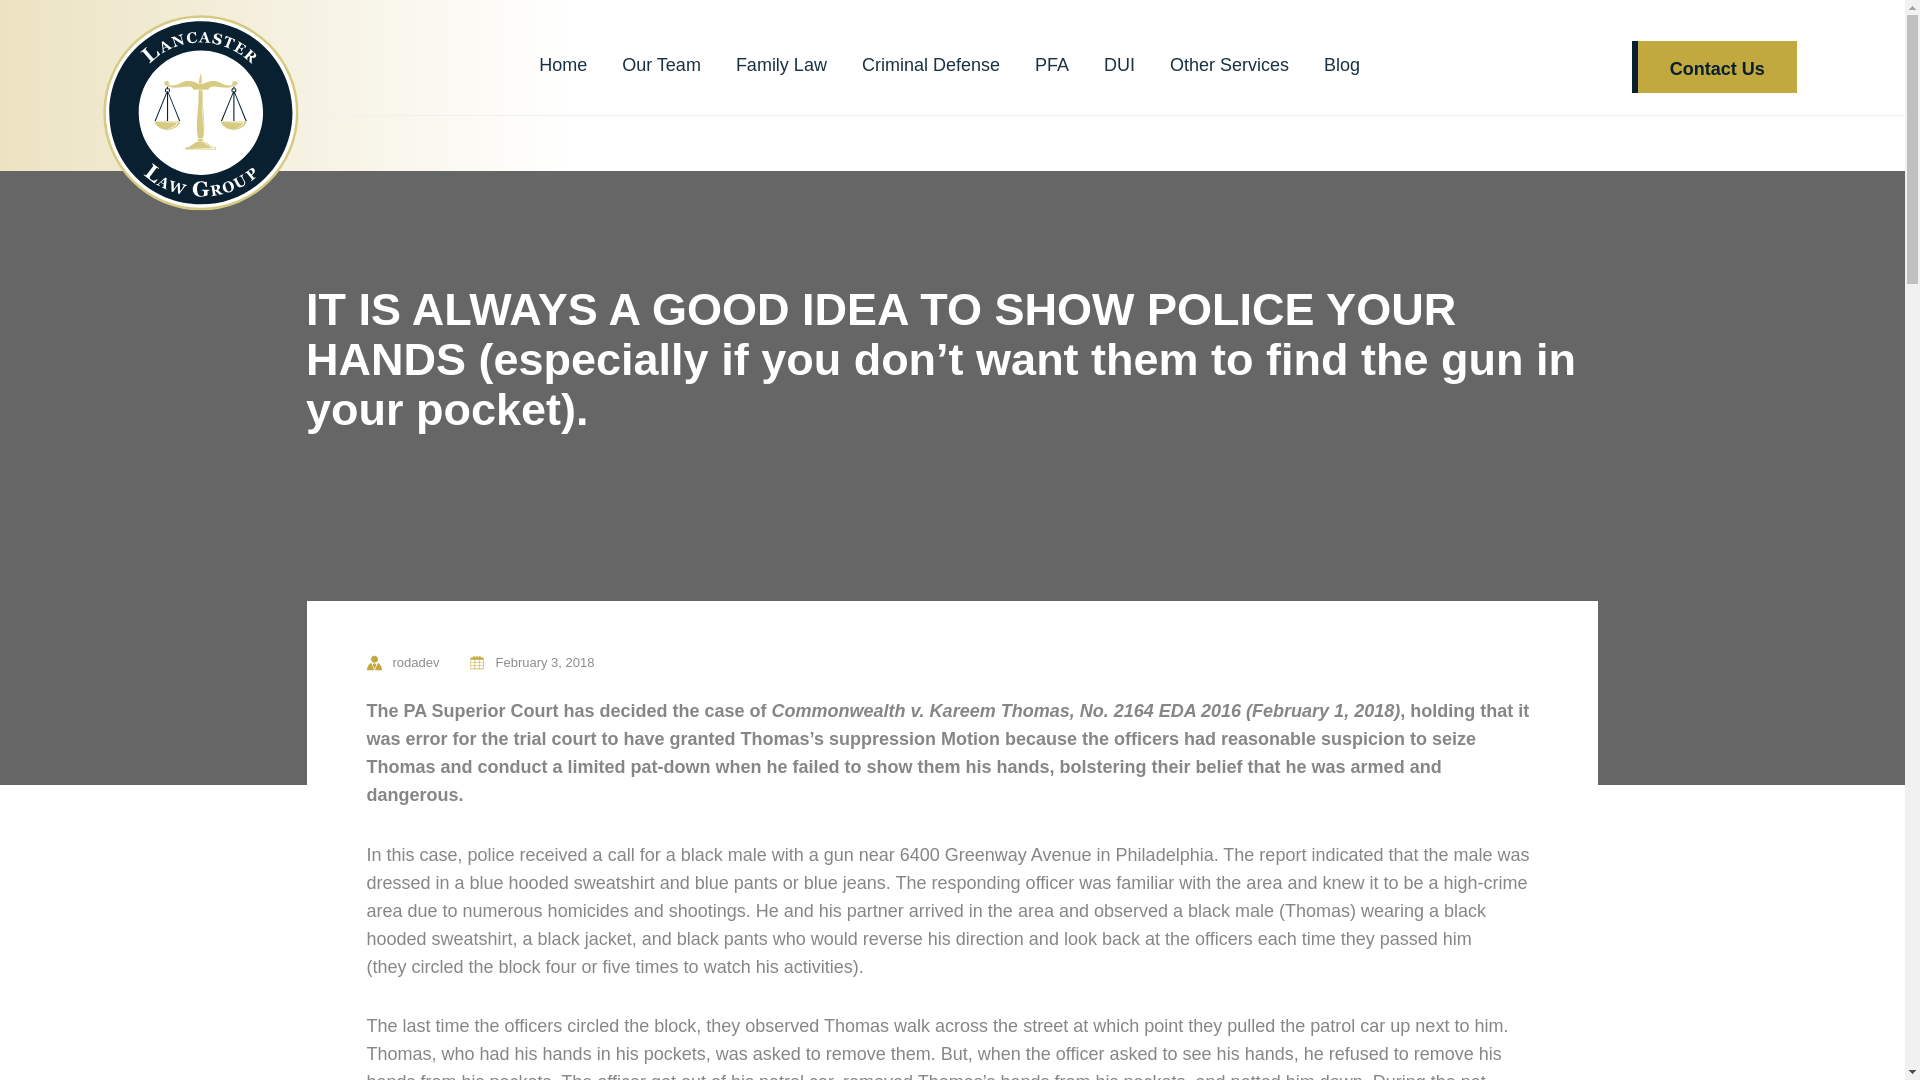 This screenshot has width=1920, height=1080. I want to click on Our Team, so click(661, 64).